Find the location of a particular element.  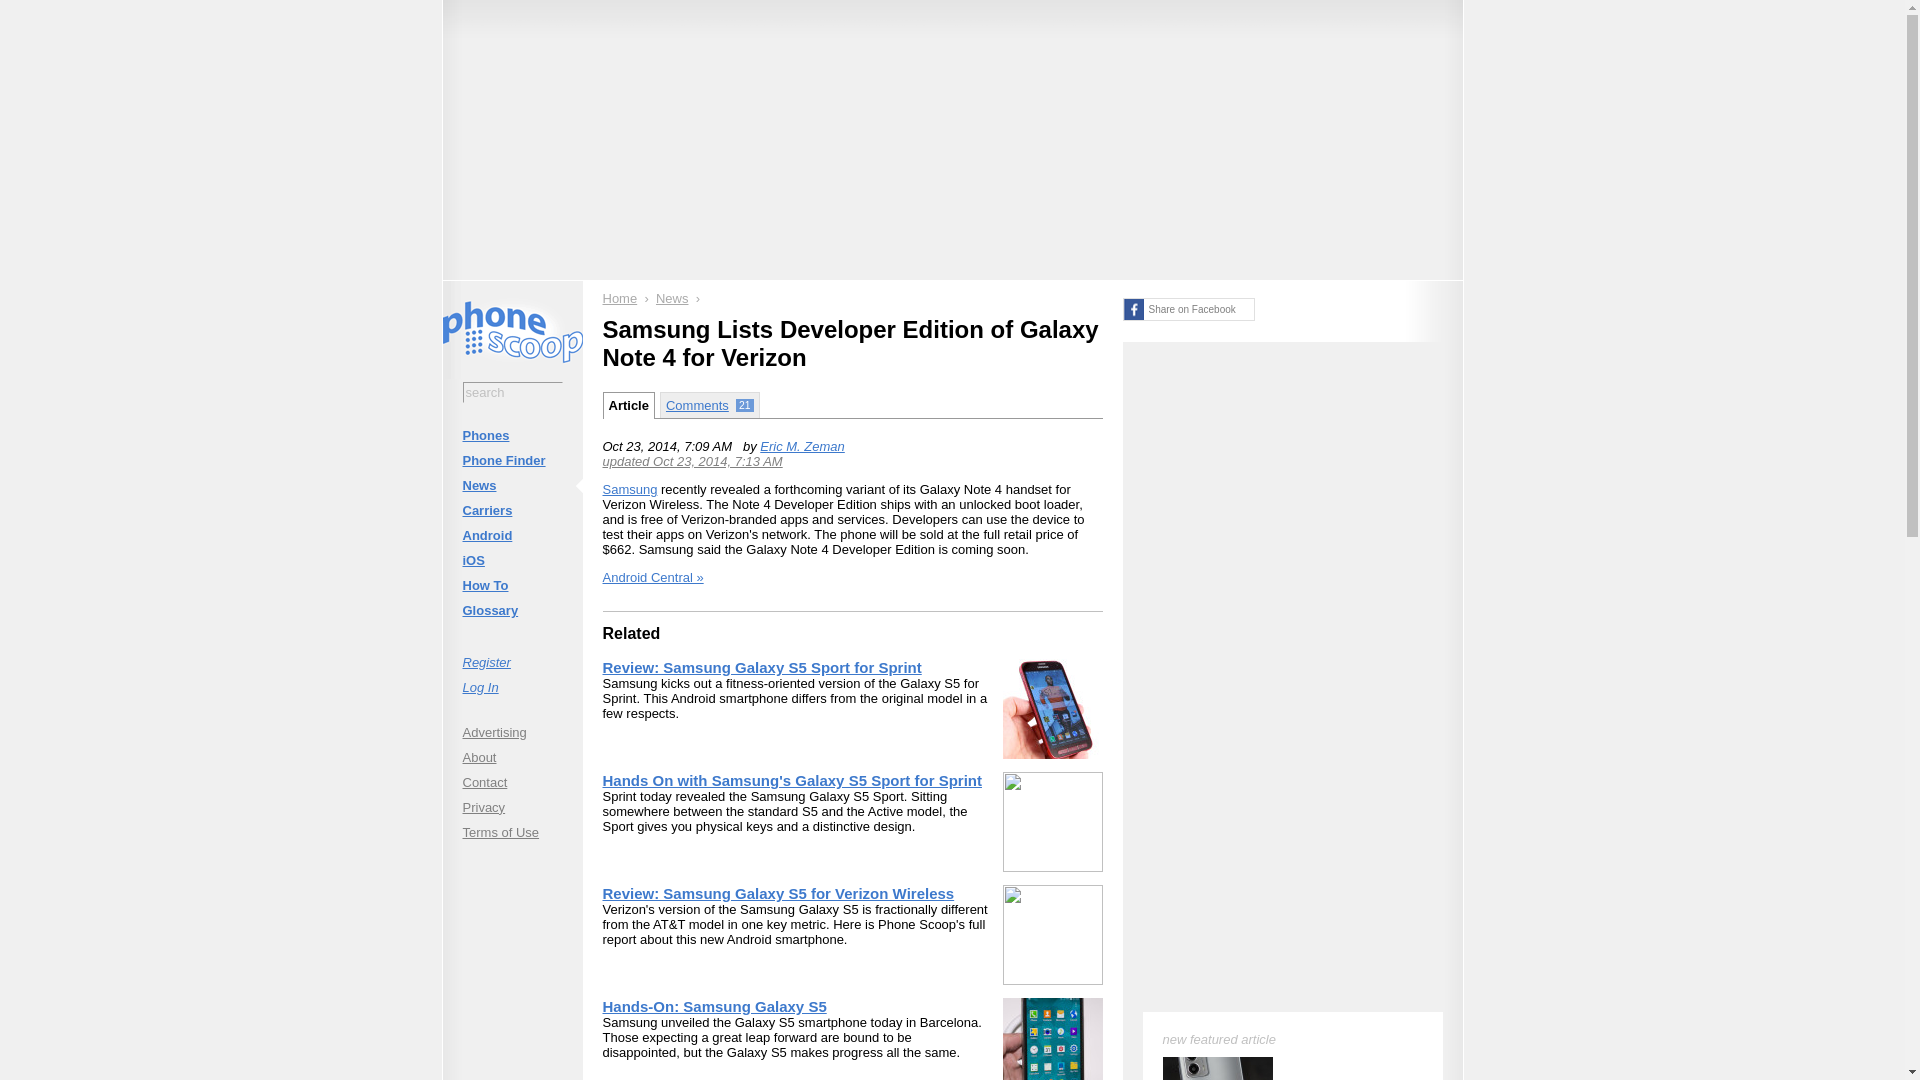

Phones is located at coordinates (511, 436).